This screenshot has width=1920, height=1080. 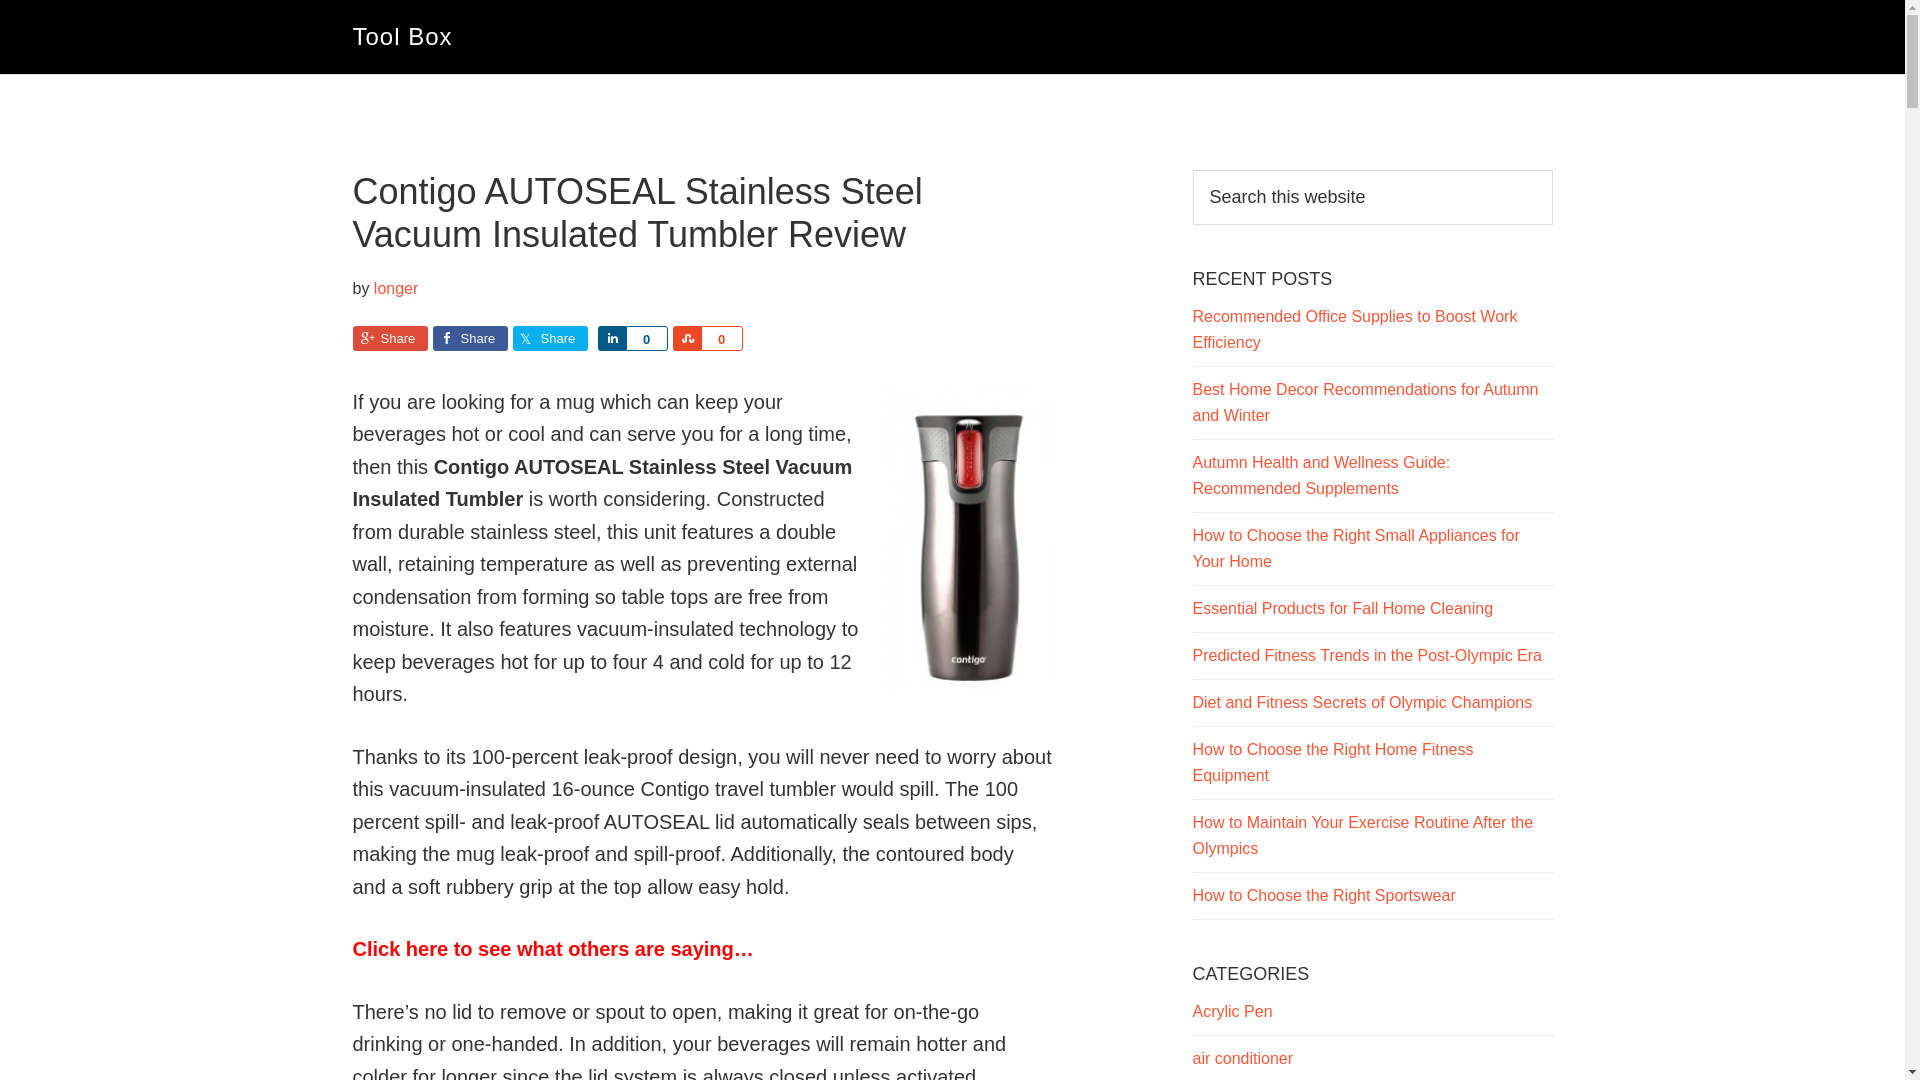 I want to click on How to Choose the Right Home Fitness Equipment, so click(x=1332, y=762).